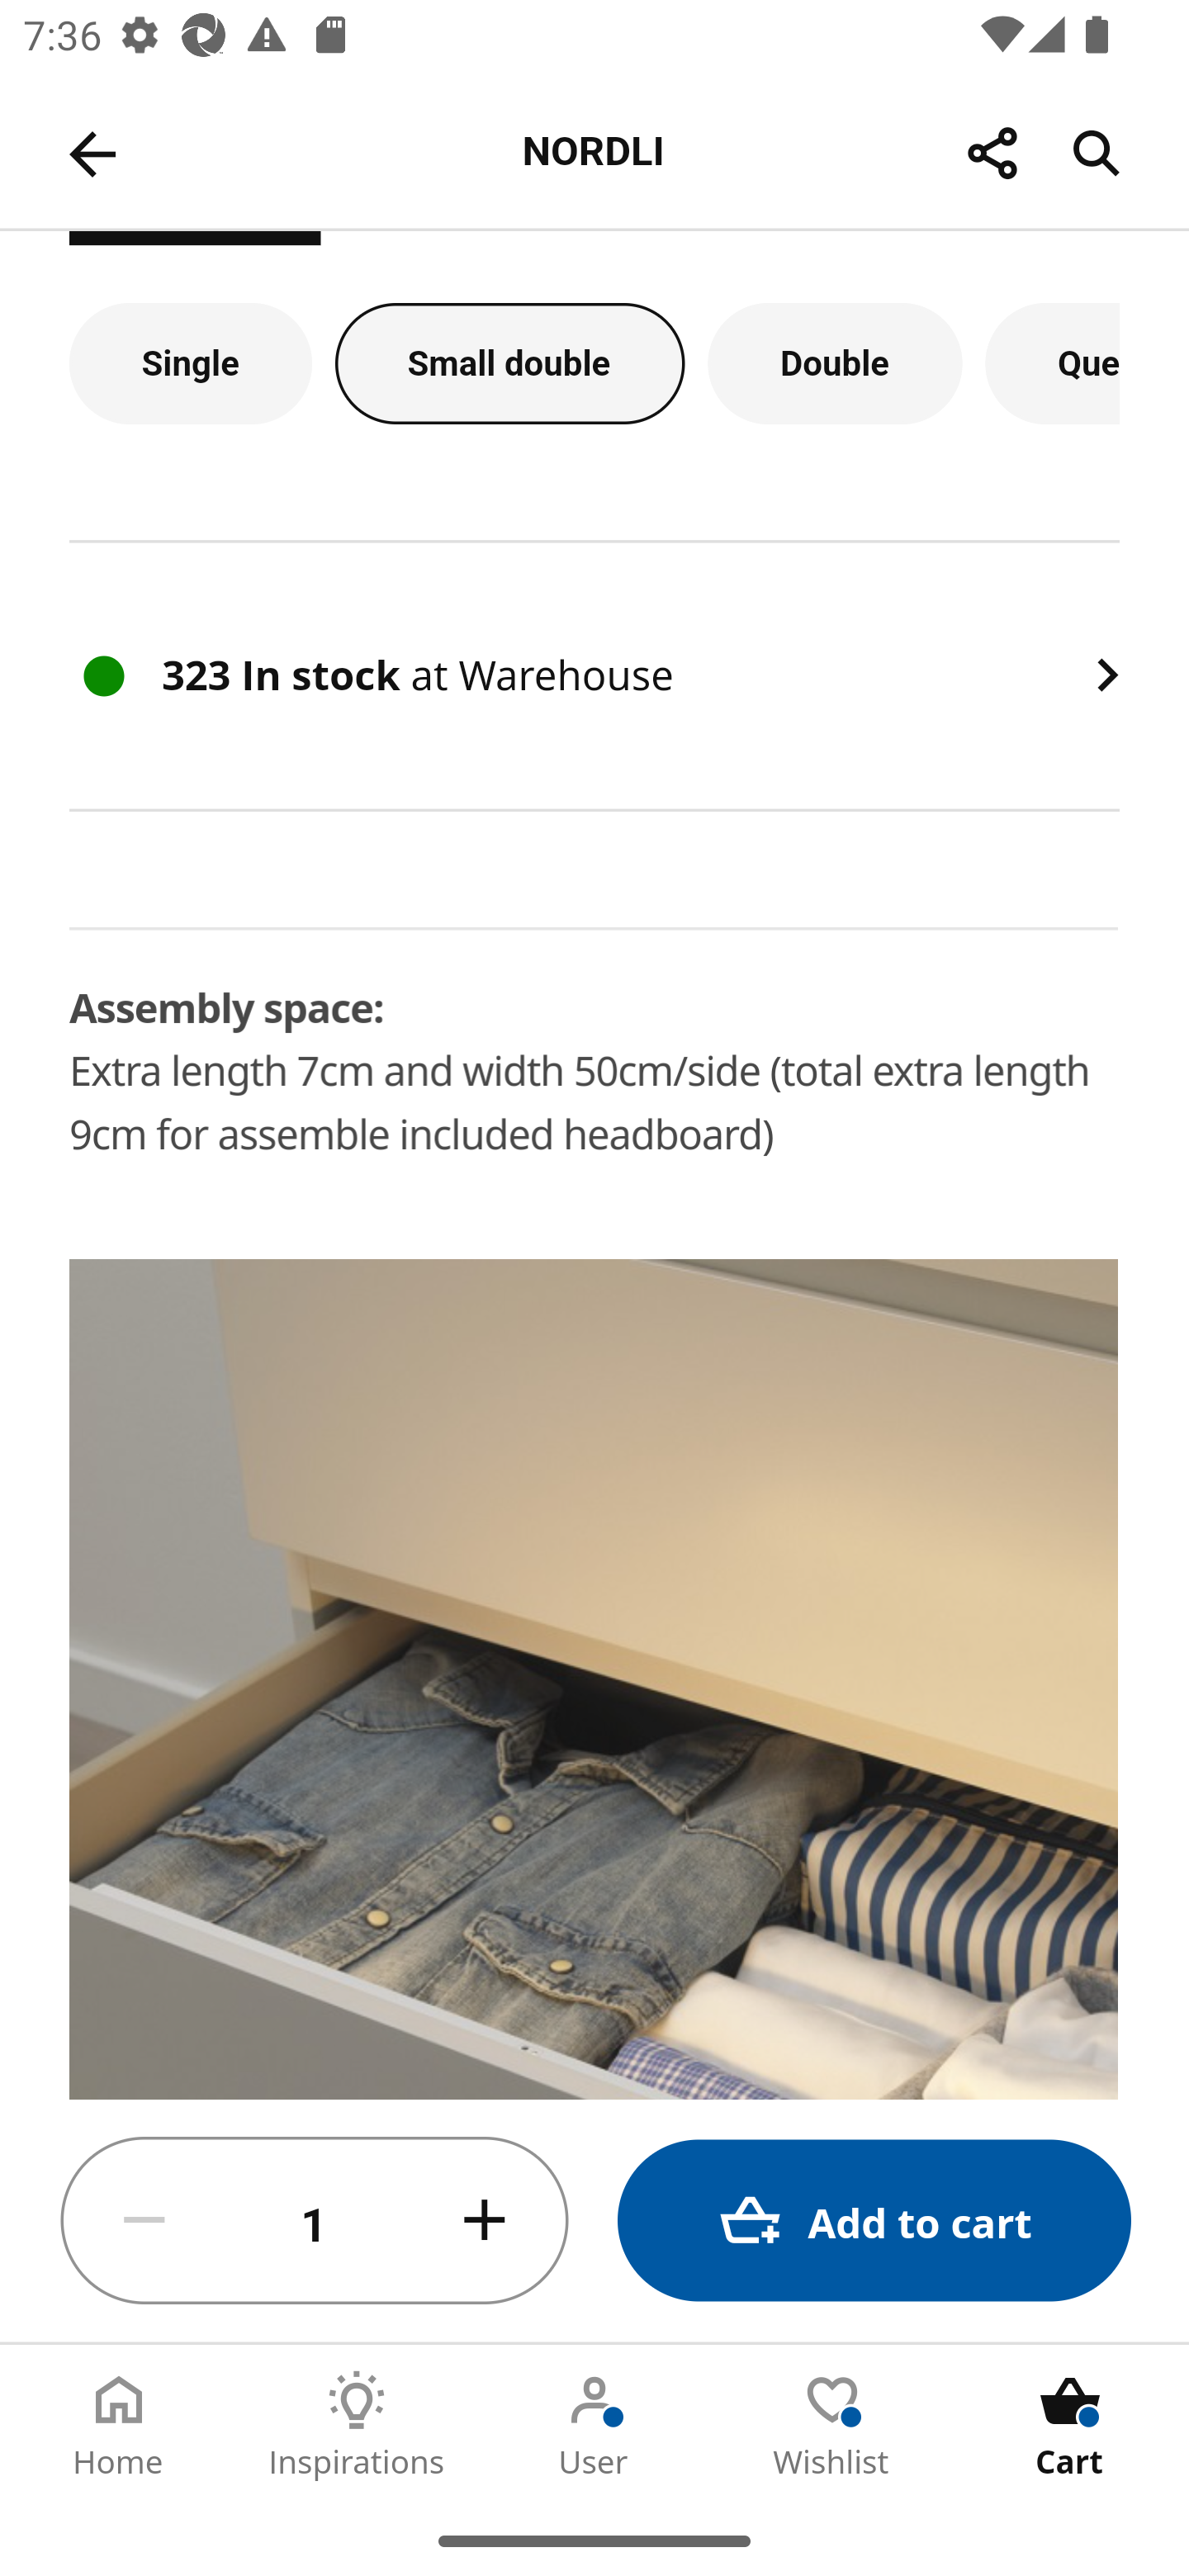 The height and width of the screenshot is (2576, 1189). I want to click on Cart
Tab 5 of 5, so click(1070, 2425).